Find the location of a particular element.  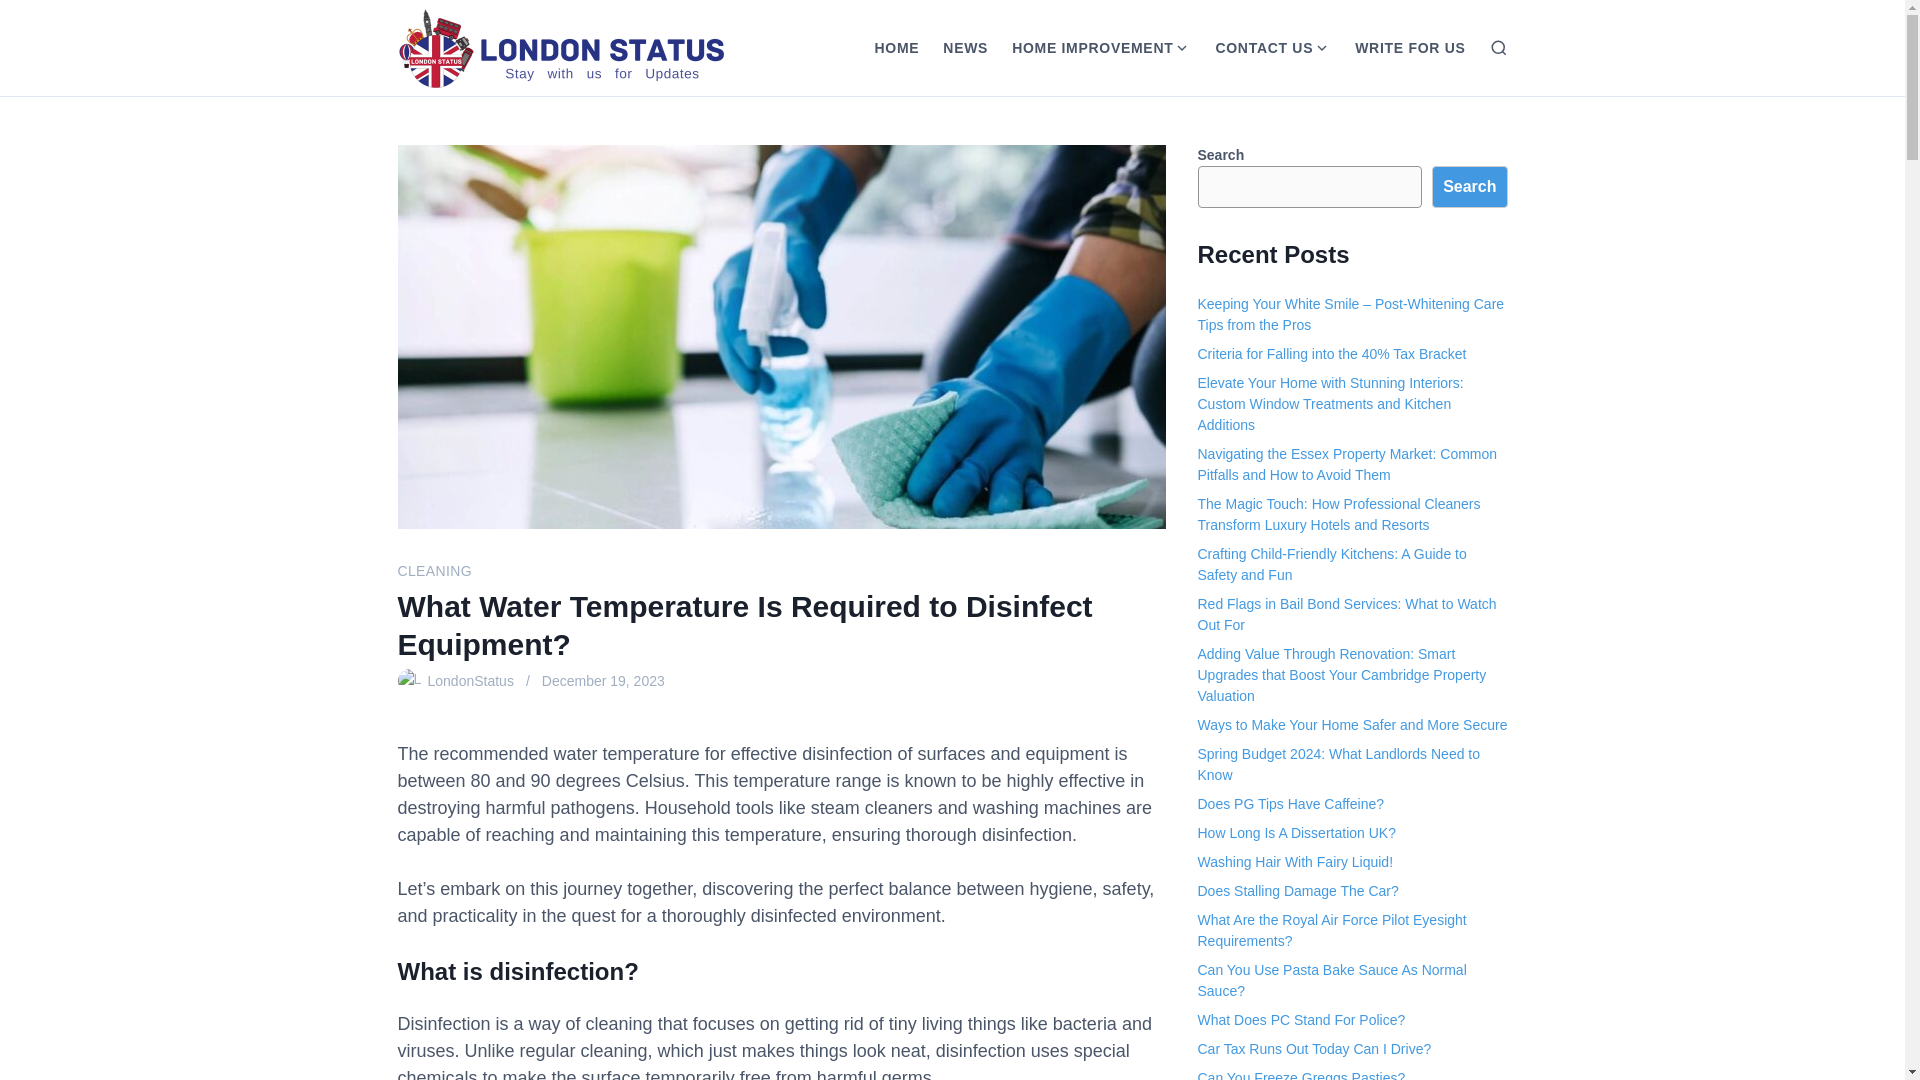

Search is located at coordinates (1470, 187).